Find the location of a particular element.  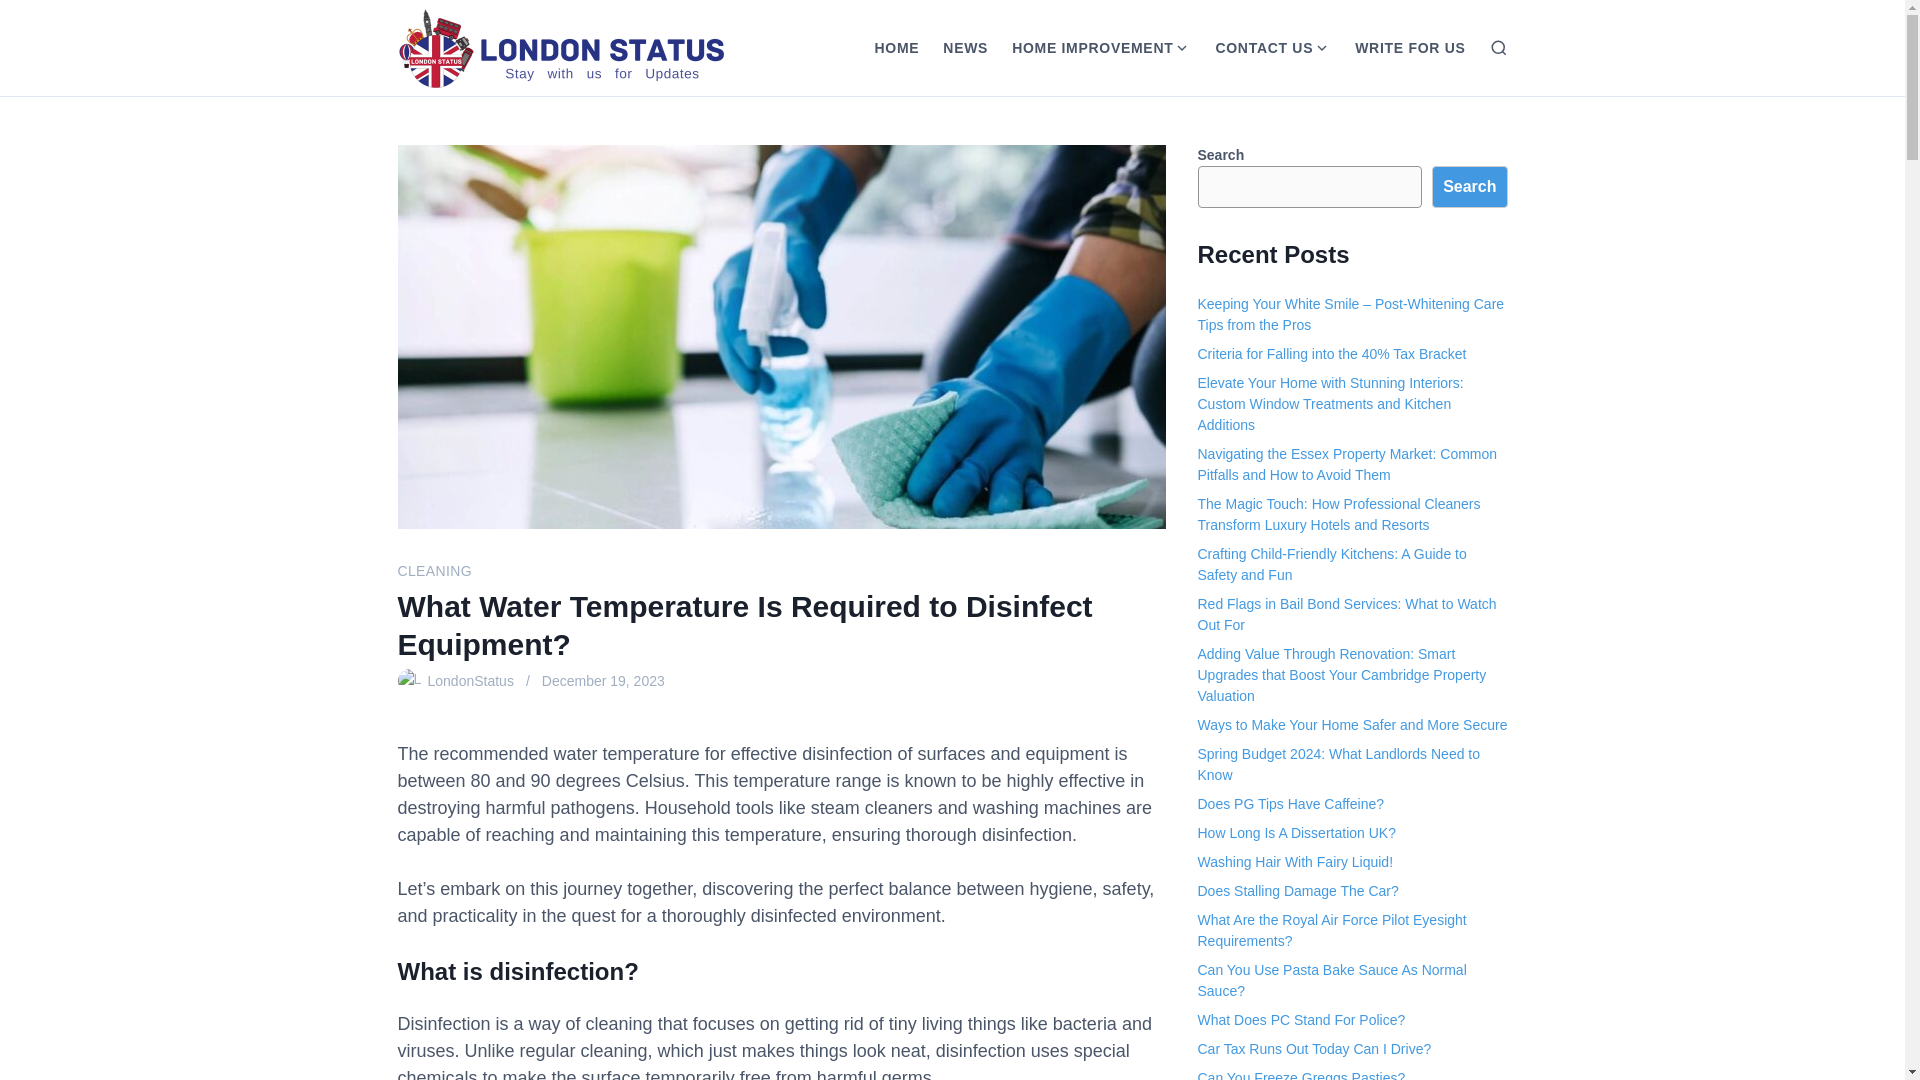

Search is located at coordinates (1470, 187).